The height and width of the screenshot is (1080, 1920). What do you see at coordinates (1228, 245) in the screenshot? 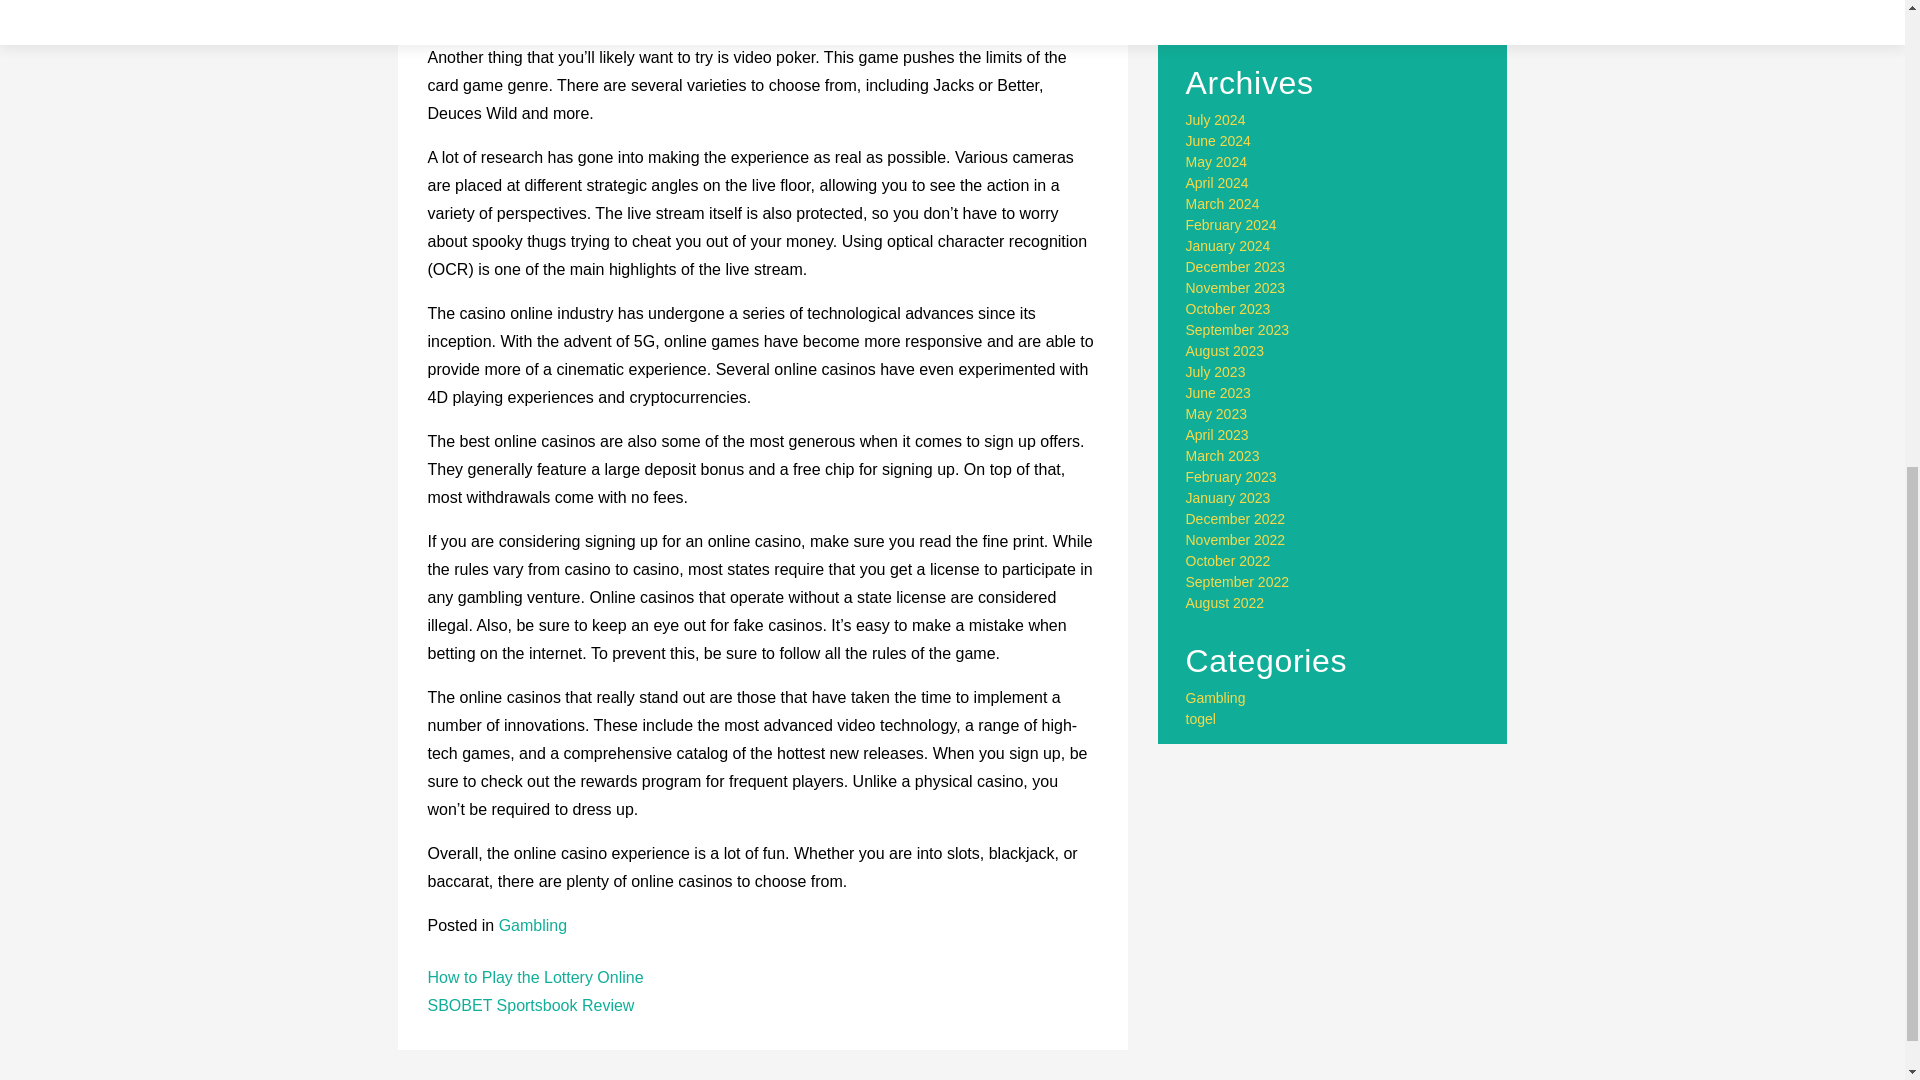
I see `January 2024` at bounding box center [1228, 245].